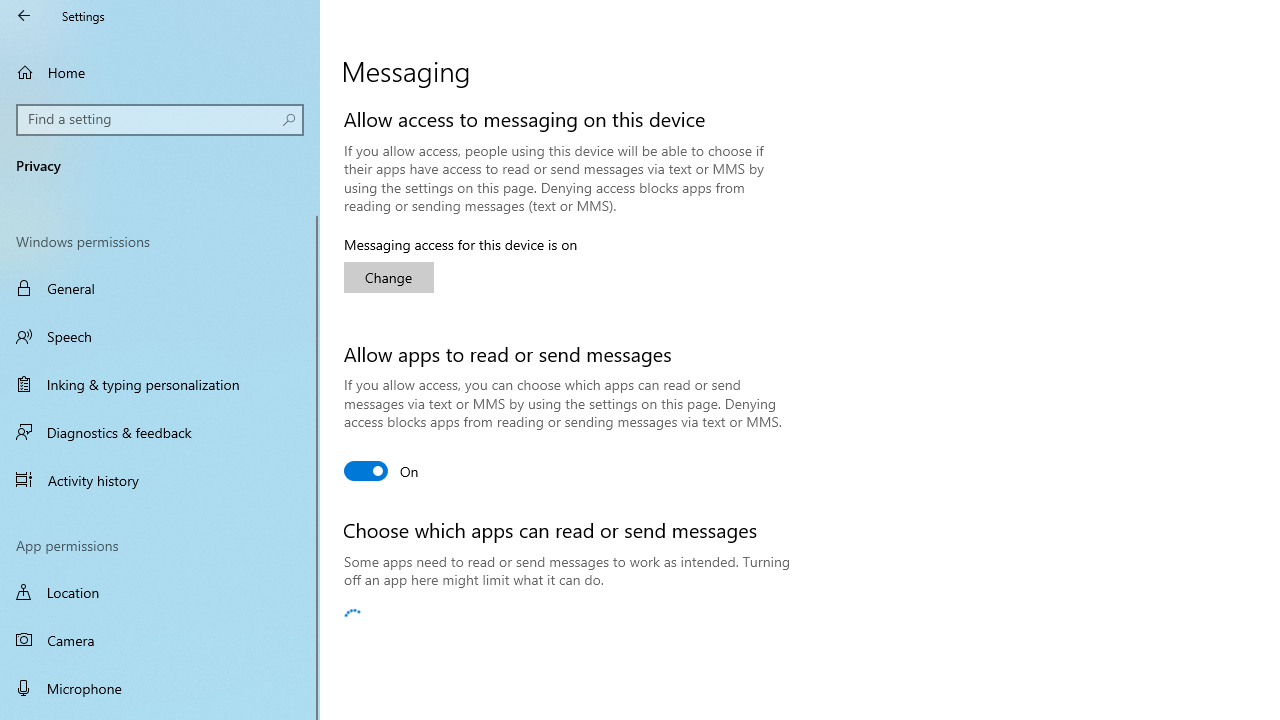  What do you see at coordinates (388, 278) in the screenshot?
I see `Change` at bounding box center [388, 278].